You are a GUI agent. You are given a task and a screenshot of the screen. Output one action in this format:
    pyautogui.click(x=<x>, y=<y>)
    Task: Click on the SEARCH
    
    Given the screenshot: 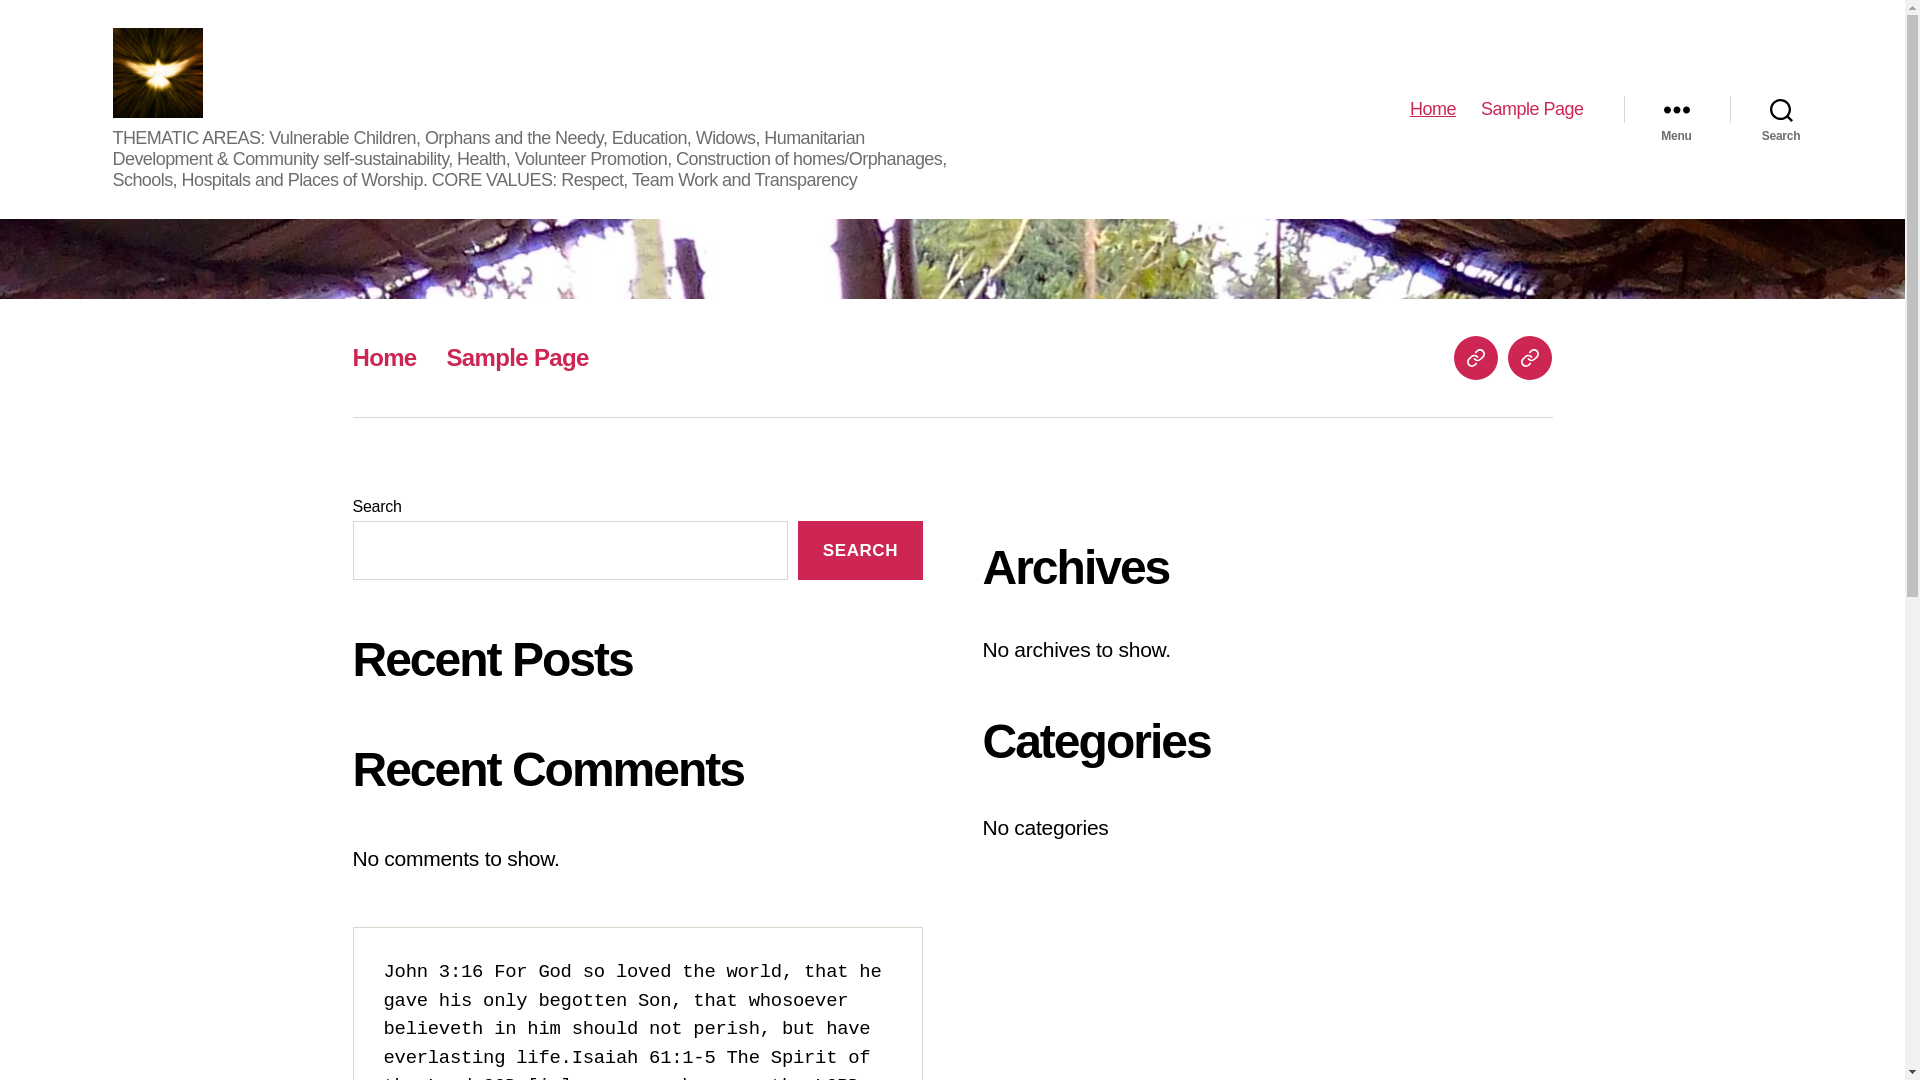 What is the action you would take?
    pyautogui.click(x=860, y=550)
    